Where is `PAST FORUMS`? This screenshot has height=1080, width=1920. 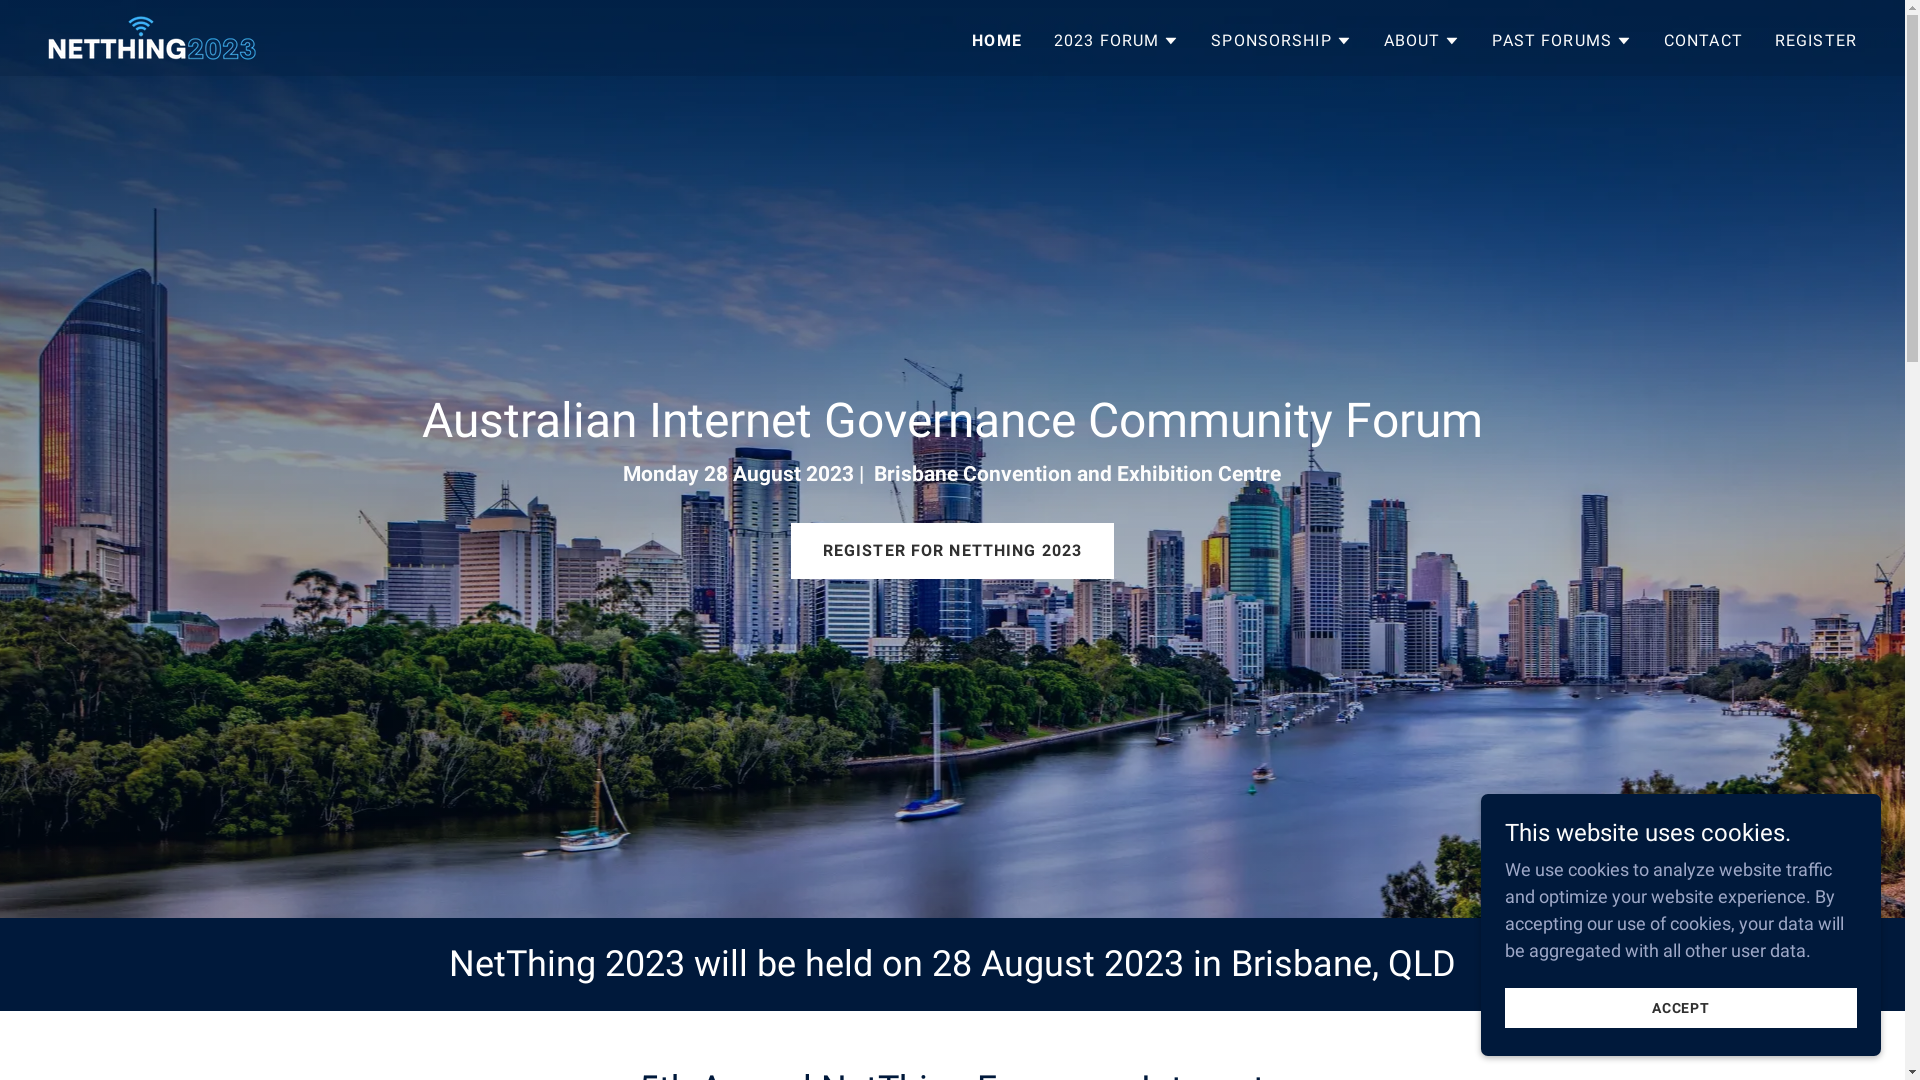 PAST FORUMS is located at coordinates (1562, 40).